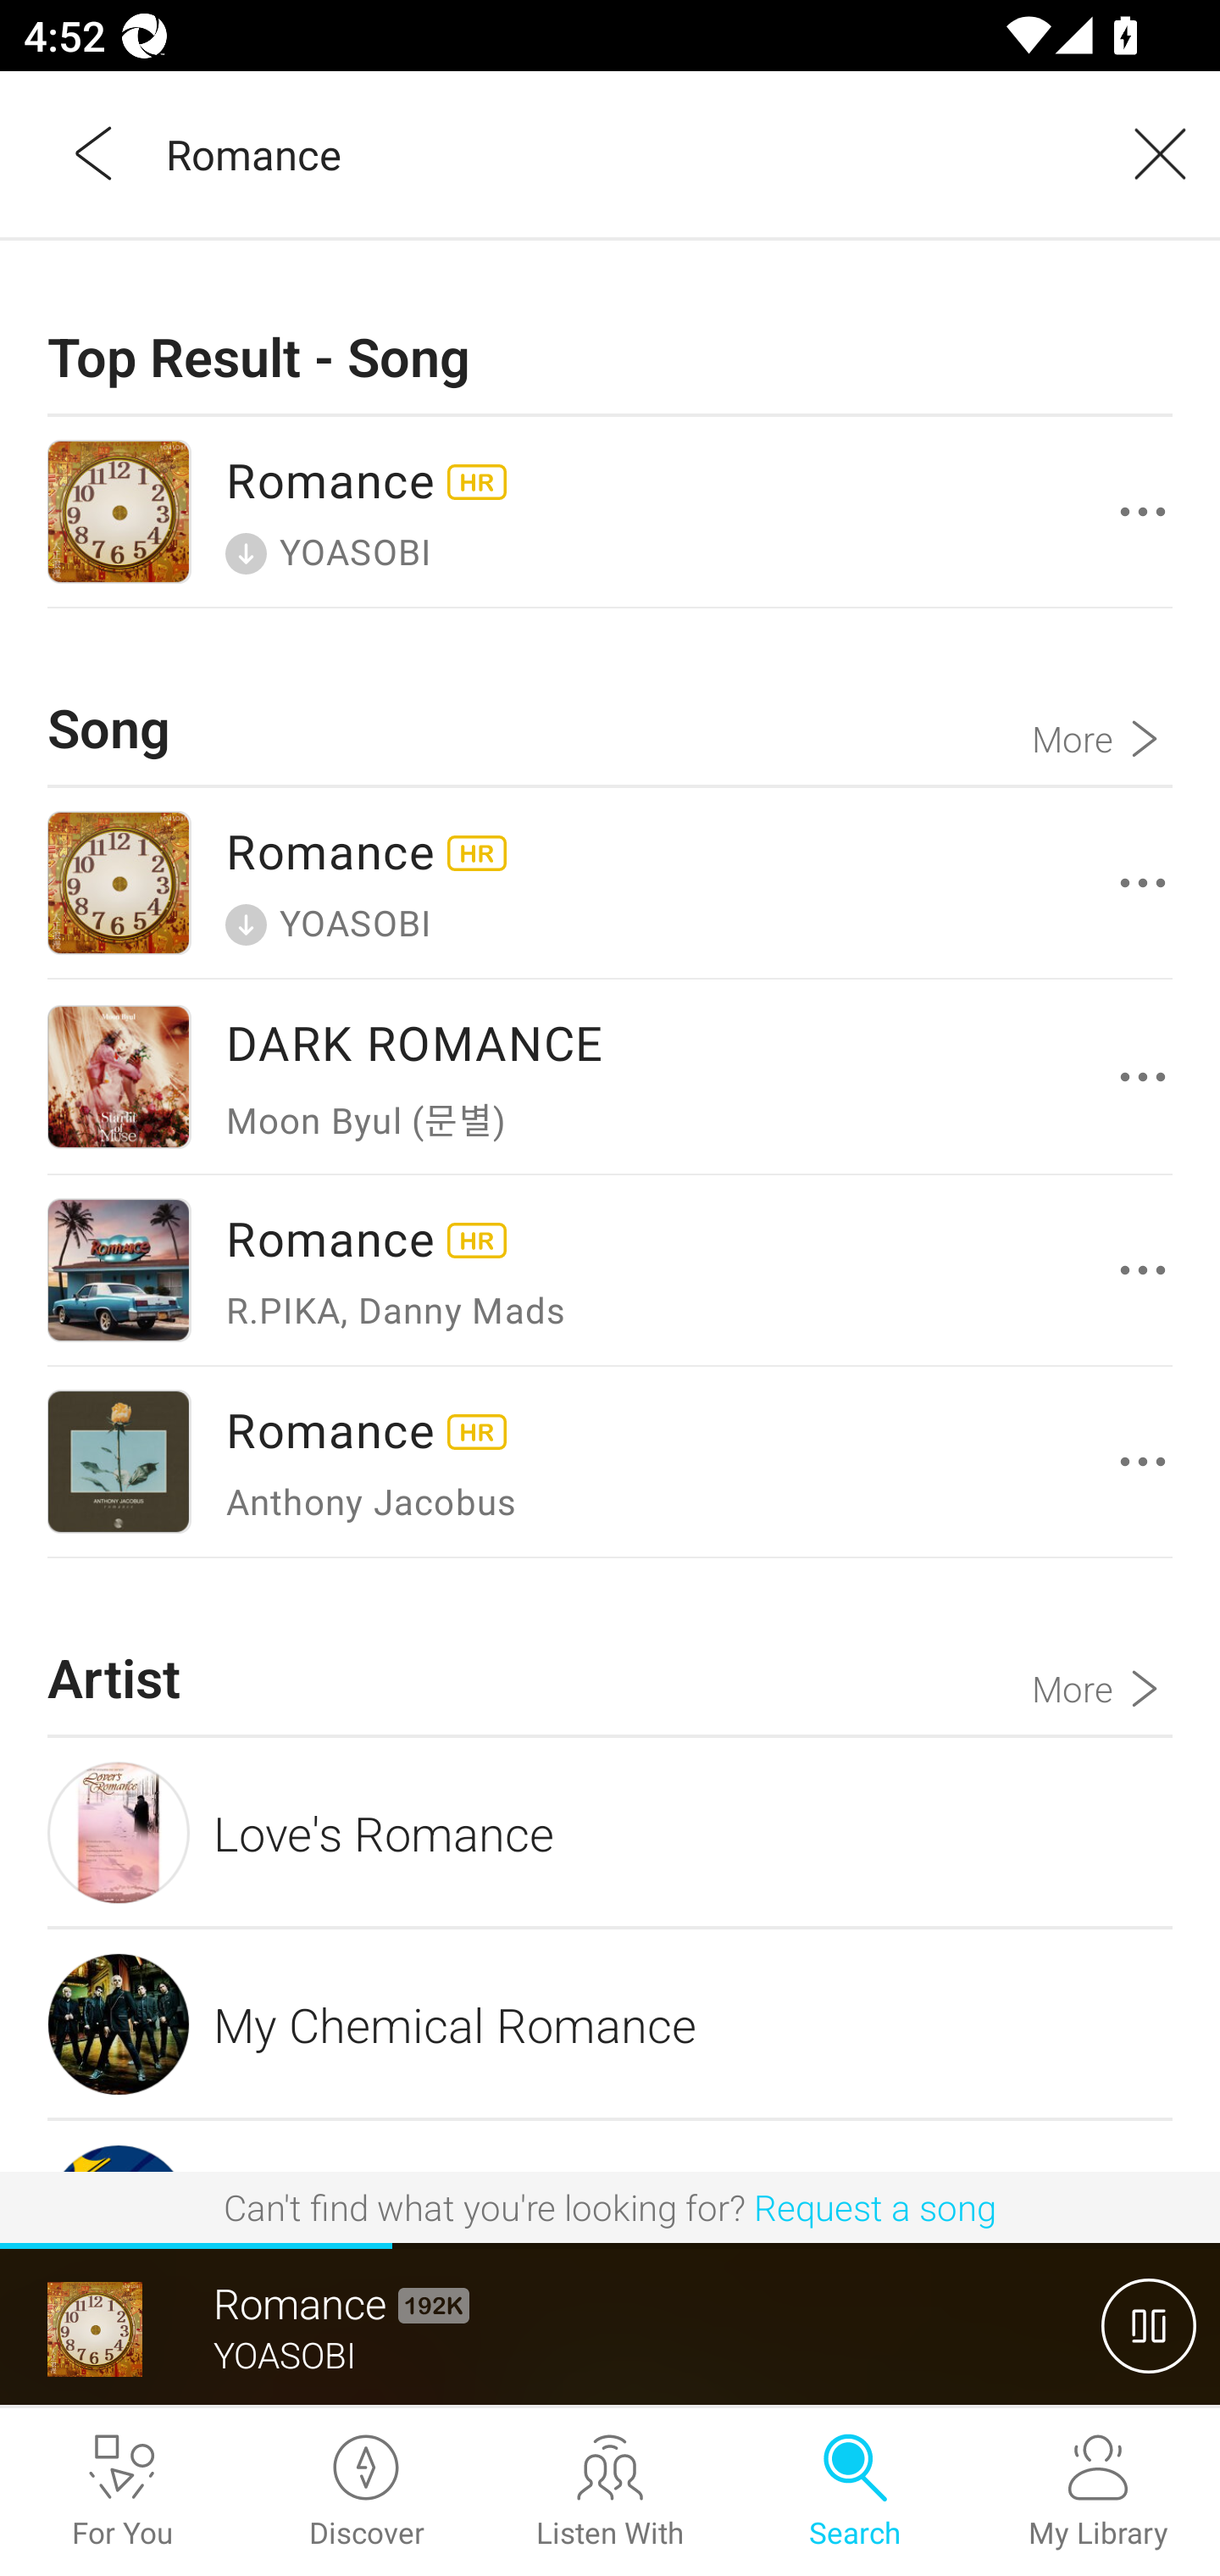 The width and height of the screenshot is (1220, 2576). What do you see at coordinates (1102, 697) in the screenshot?
I see `More Song More` at bounding box center [1102, 697].